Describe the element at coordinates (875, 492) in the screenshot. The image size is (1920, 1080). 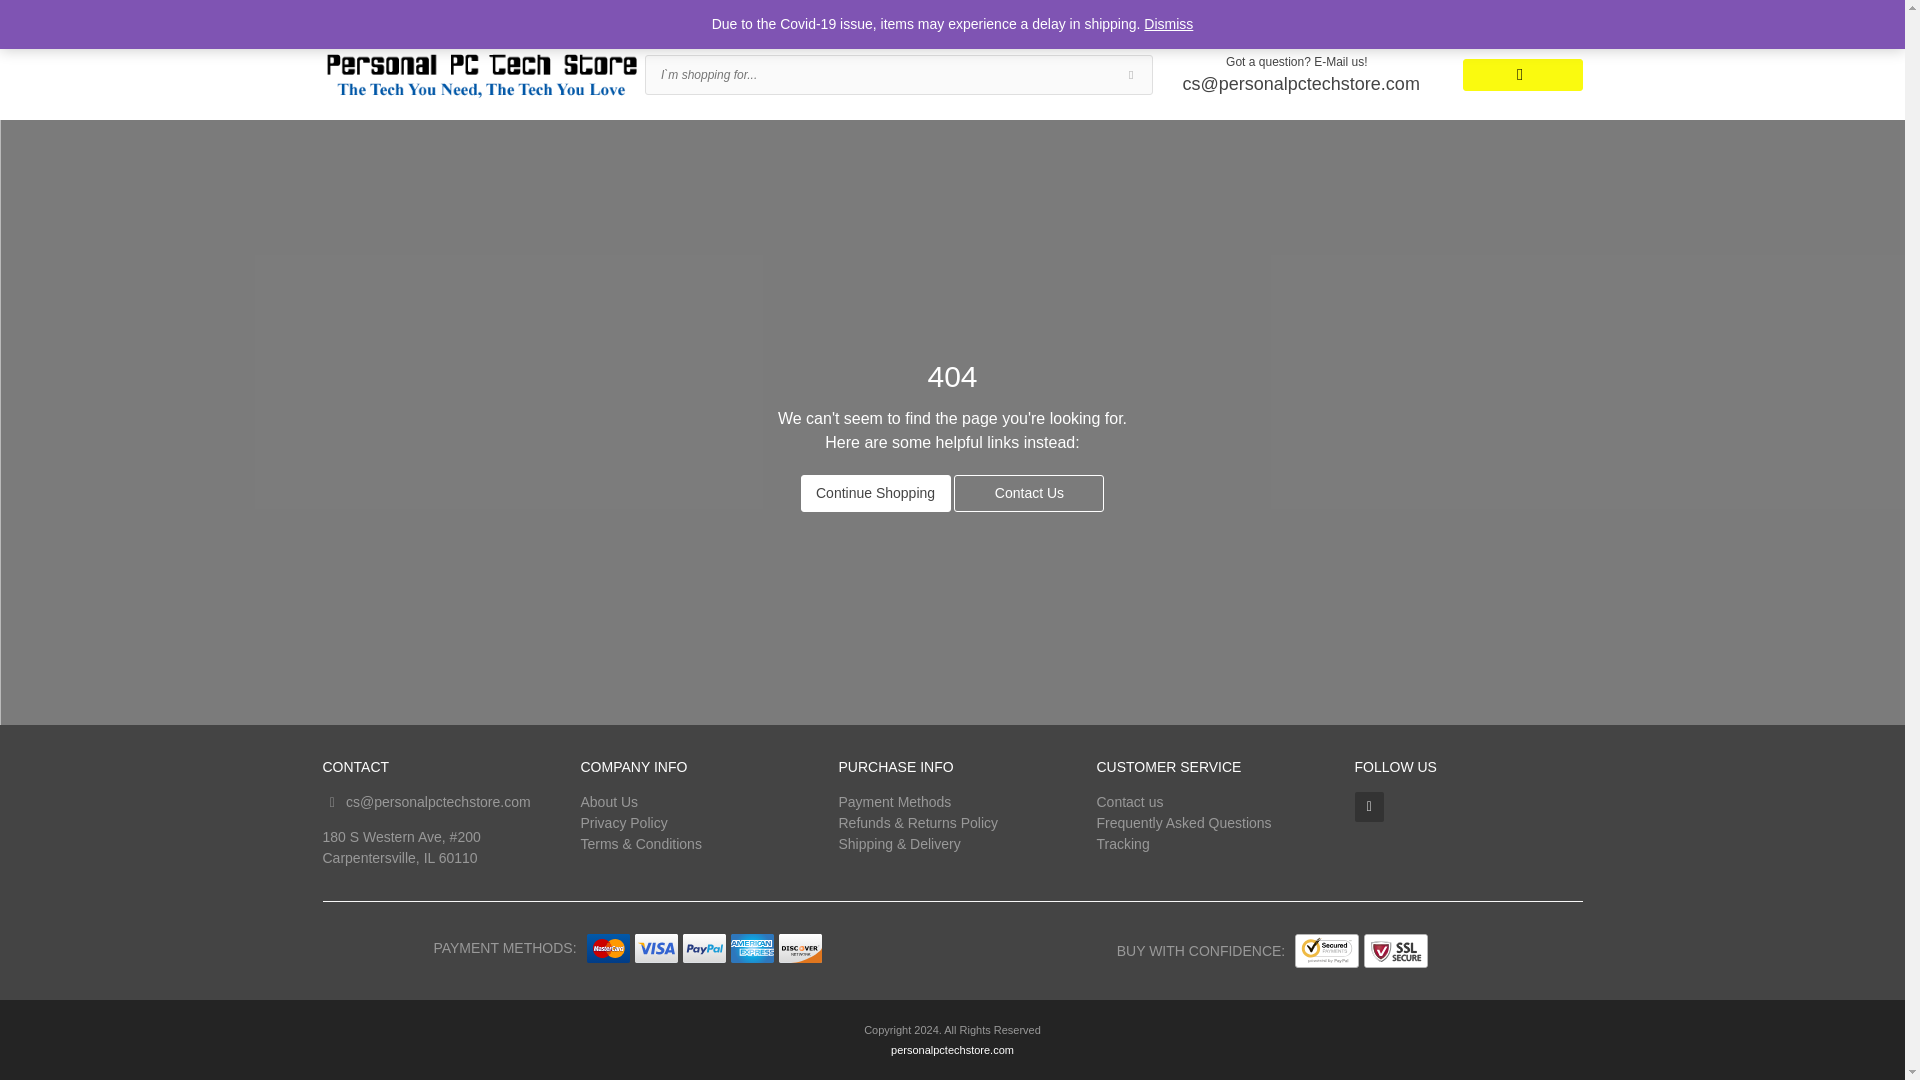
I see `Continue Shopping` at that location.